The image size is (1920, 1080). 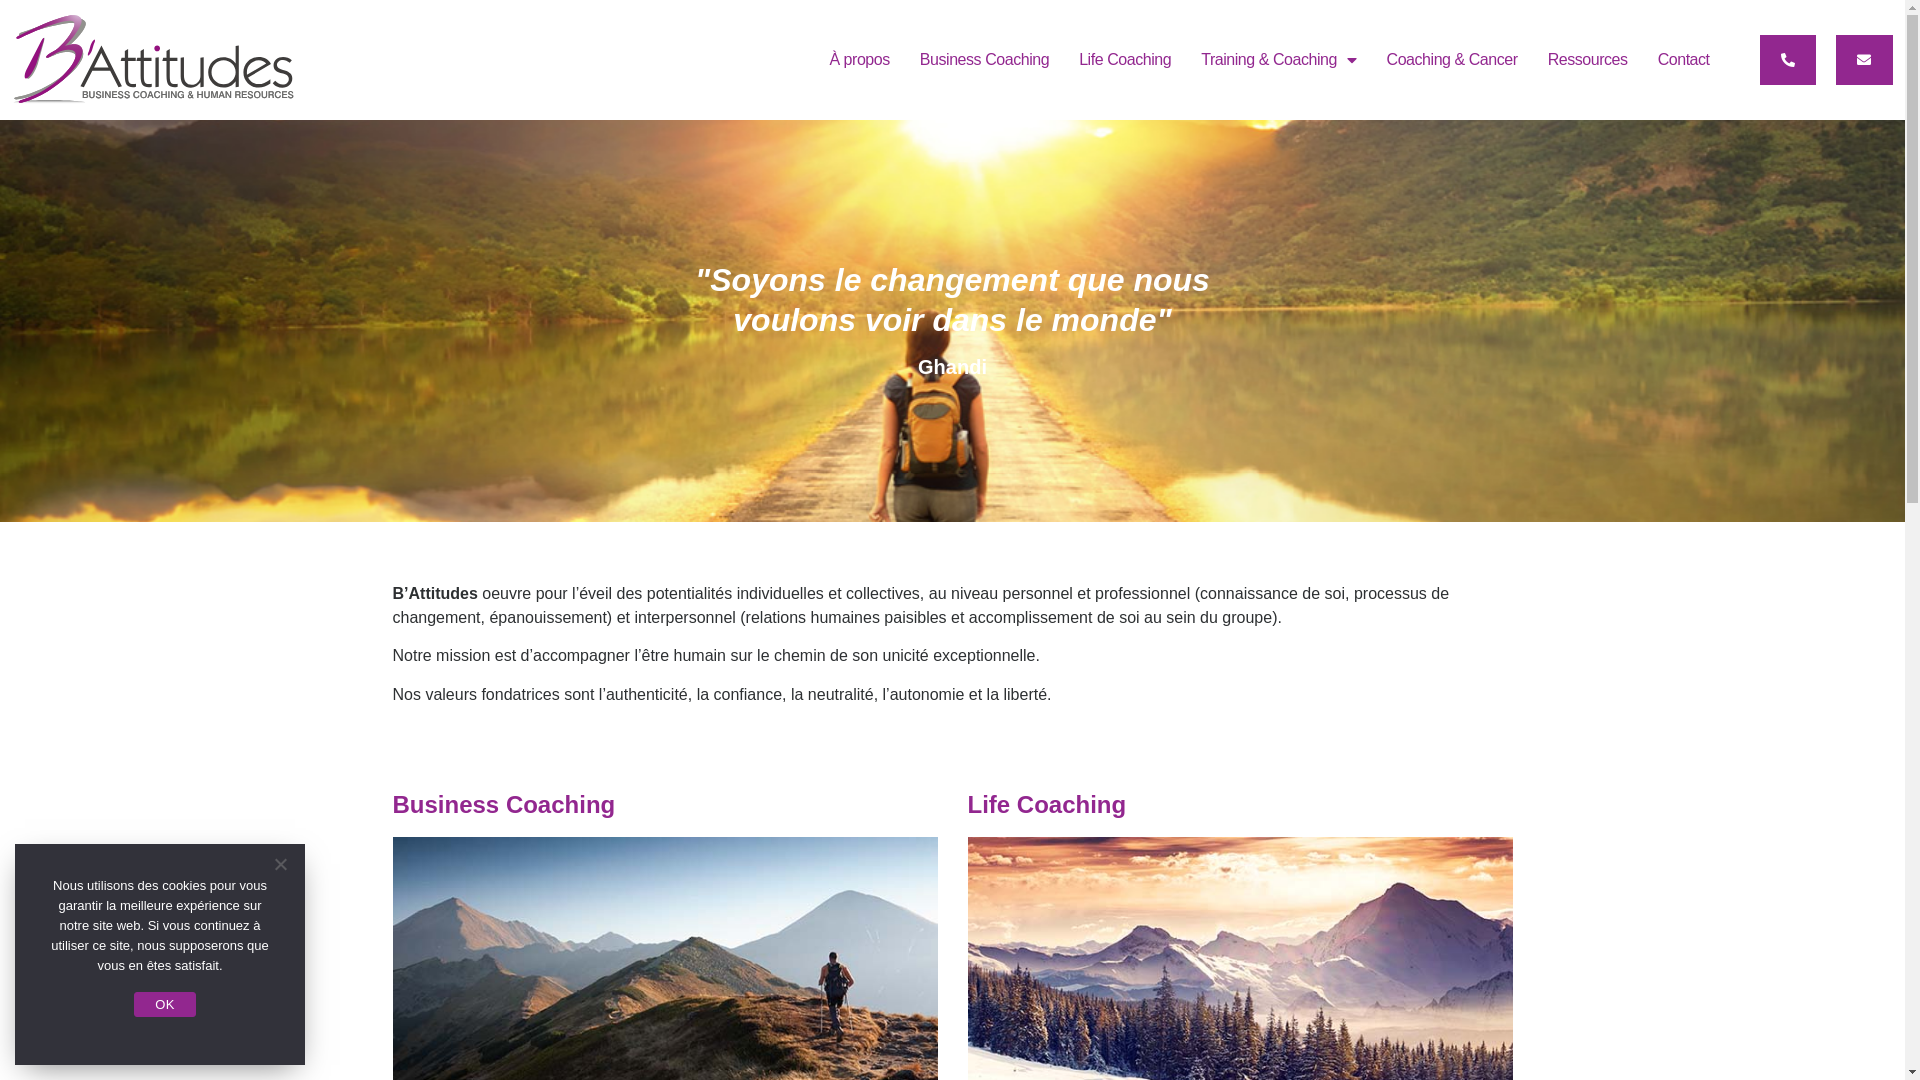 What do you see at coordinates (1278, 60) in the screenshot?
I see `Training & Coaching` at bounding box center [1278, 60].